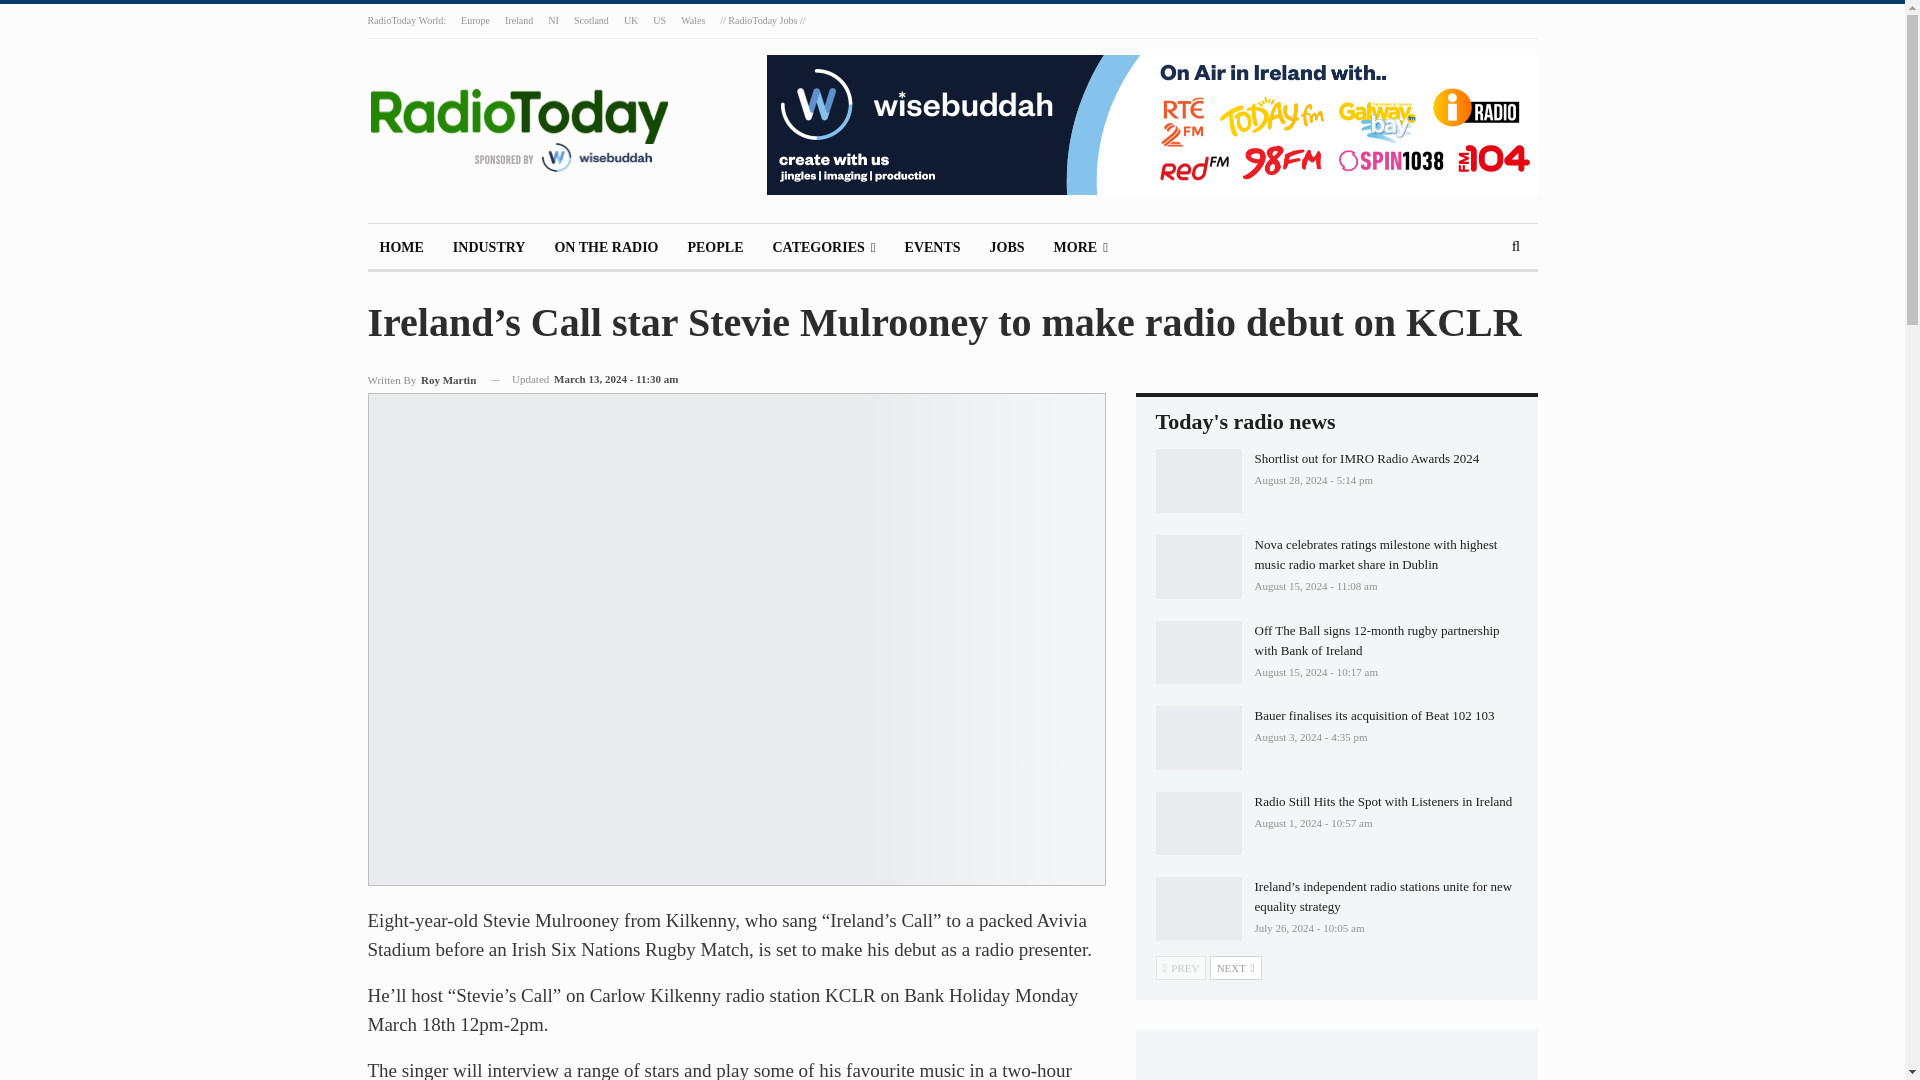 Image resolution: width=1920 pixels, height=1080 pixels. I want to click on Wales, so click(692, 20).